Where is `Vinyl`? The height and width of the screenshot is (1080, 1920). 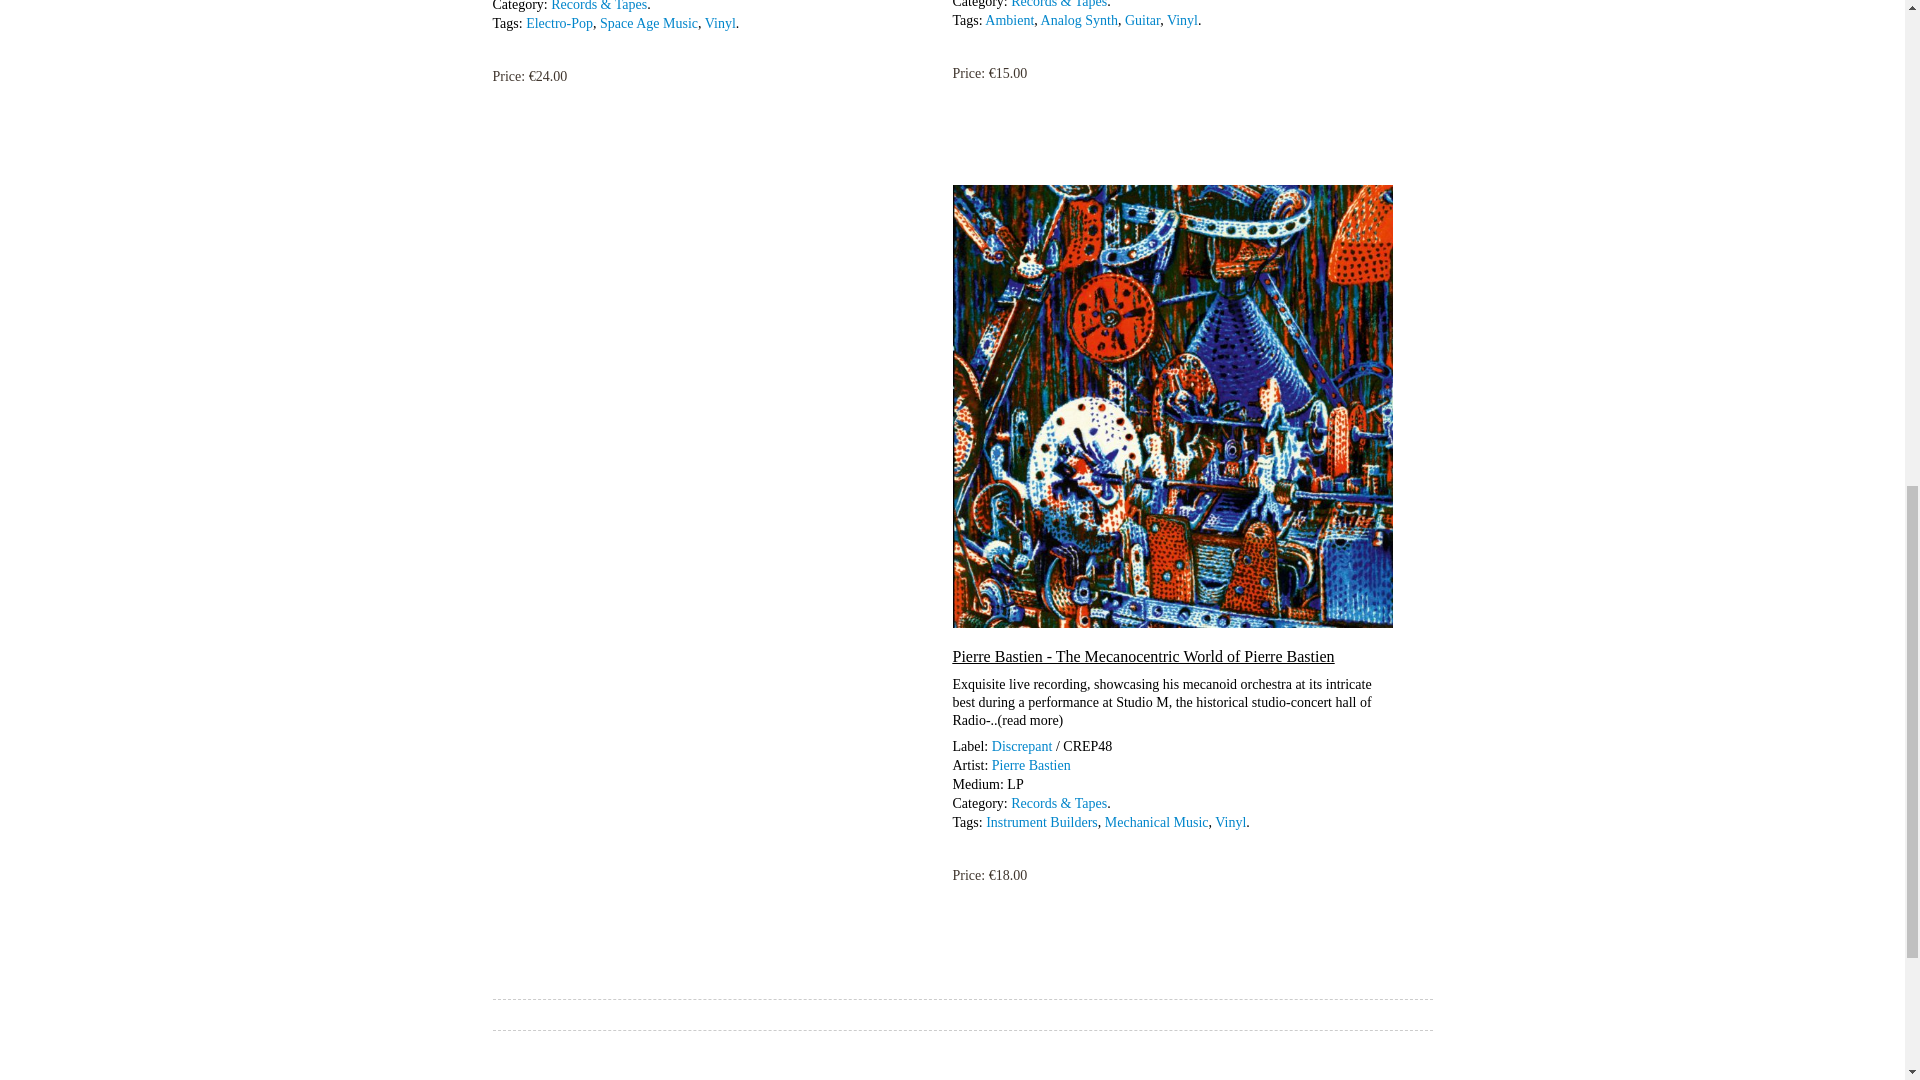 Vinyl is located at coordinates (720, 24).